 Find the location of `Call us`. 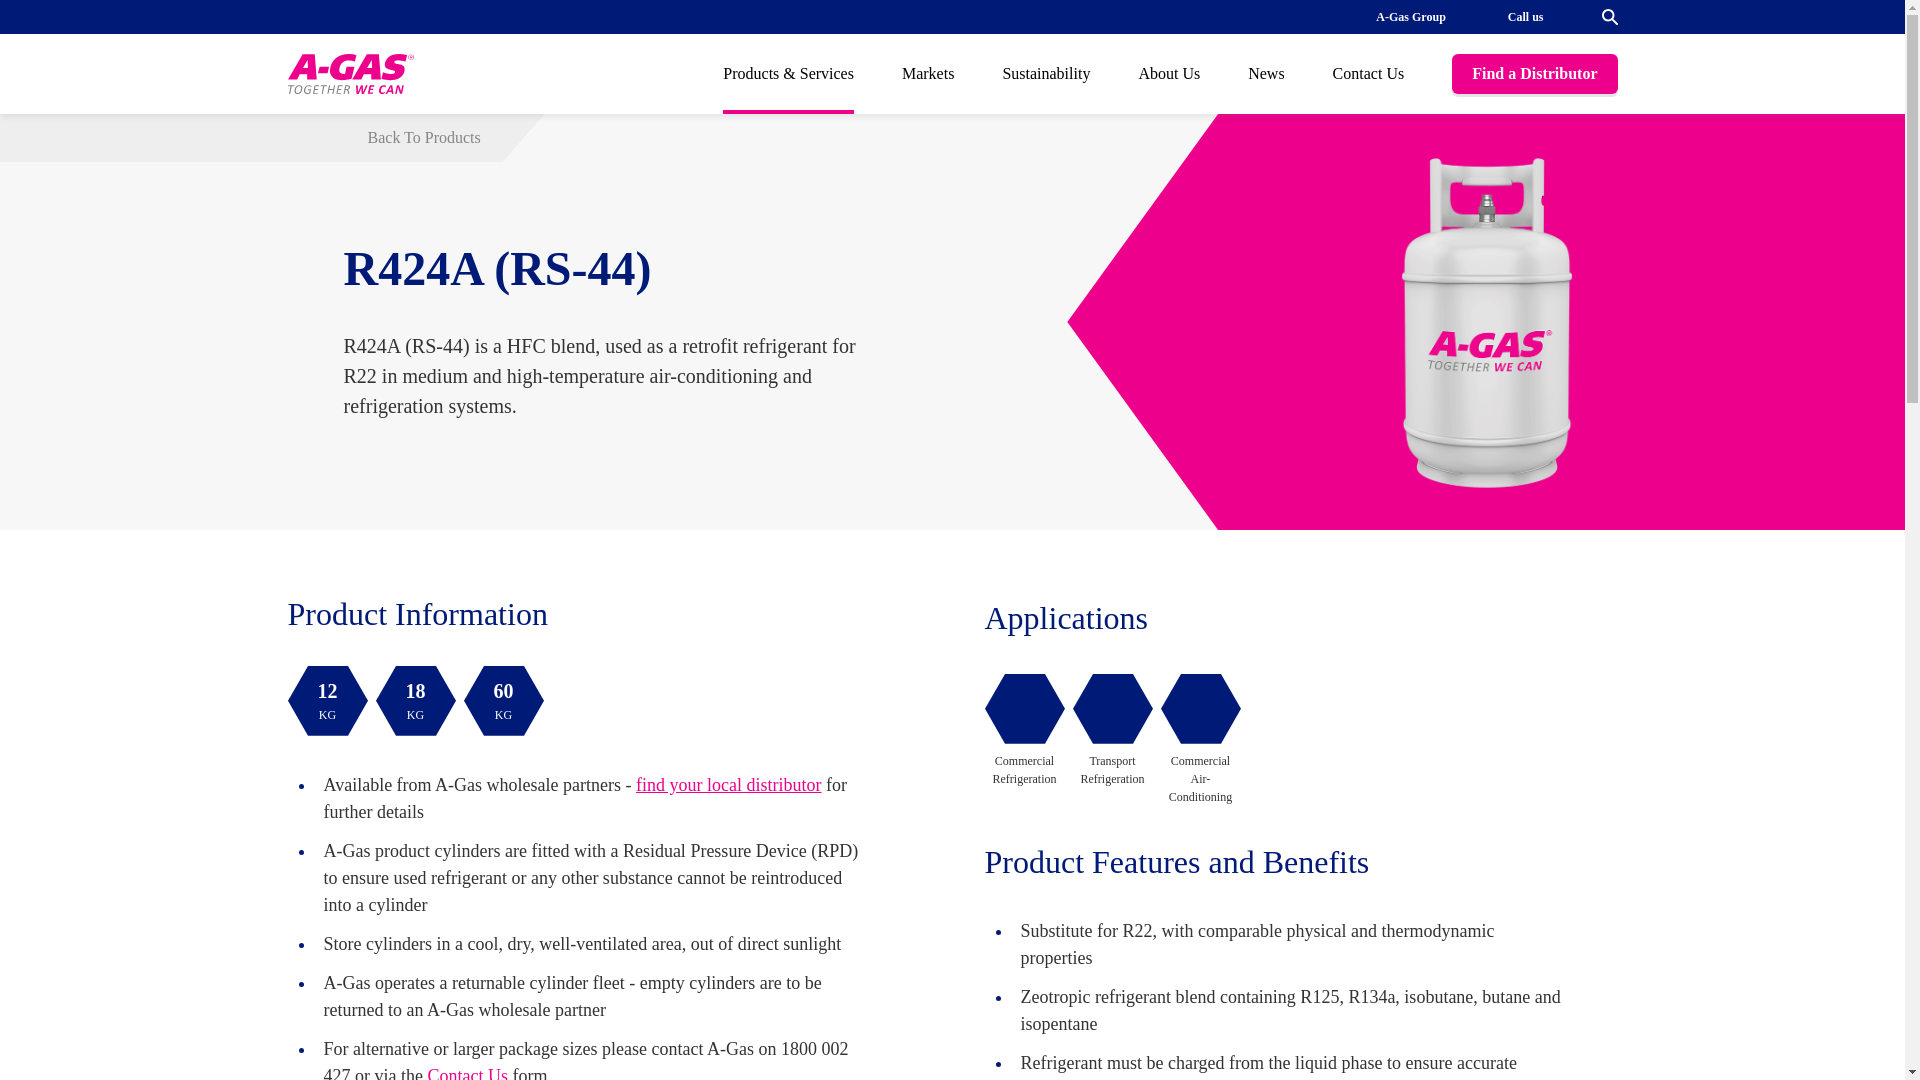

Call us is located at coordinates (1610, 16).